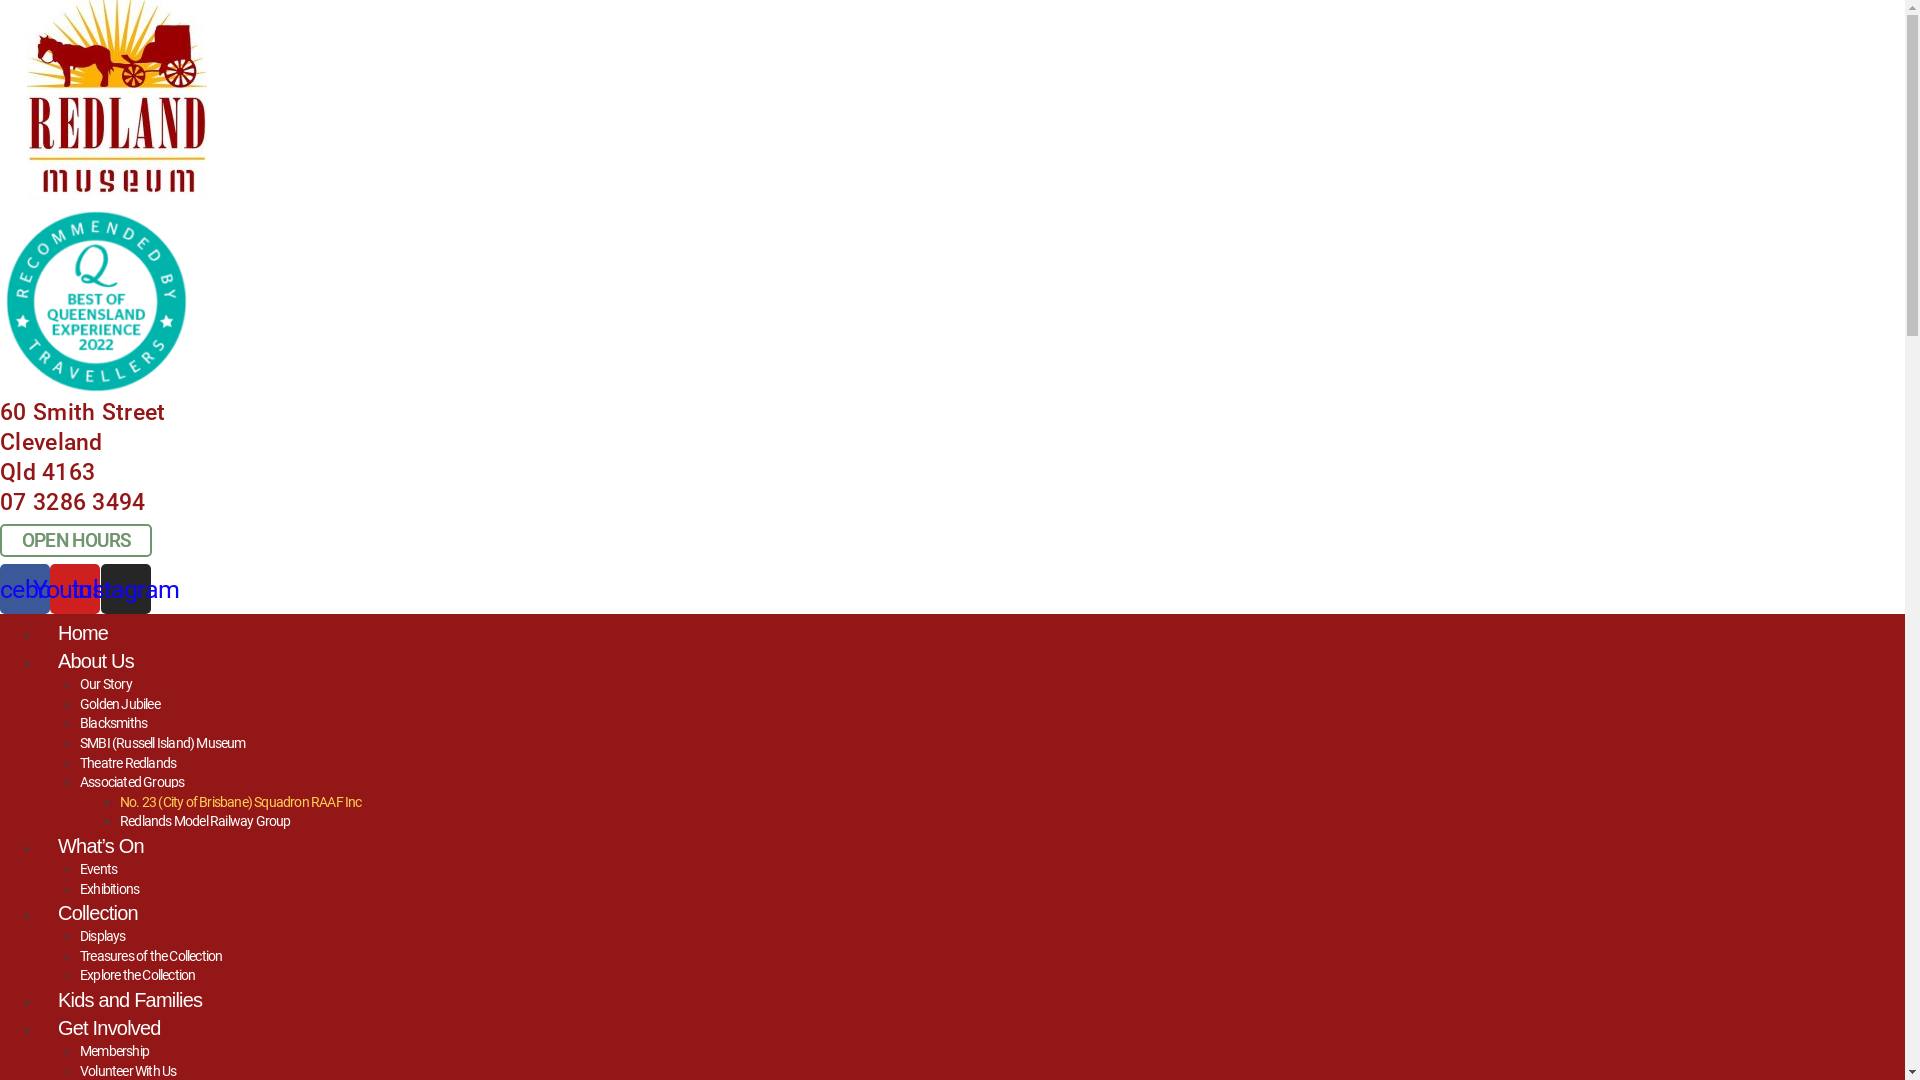 The height and width of the screenshot is (1080, 1920). I want to click on Associated Groups, so click(132, 782).